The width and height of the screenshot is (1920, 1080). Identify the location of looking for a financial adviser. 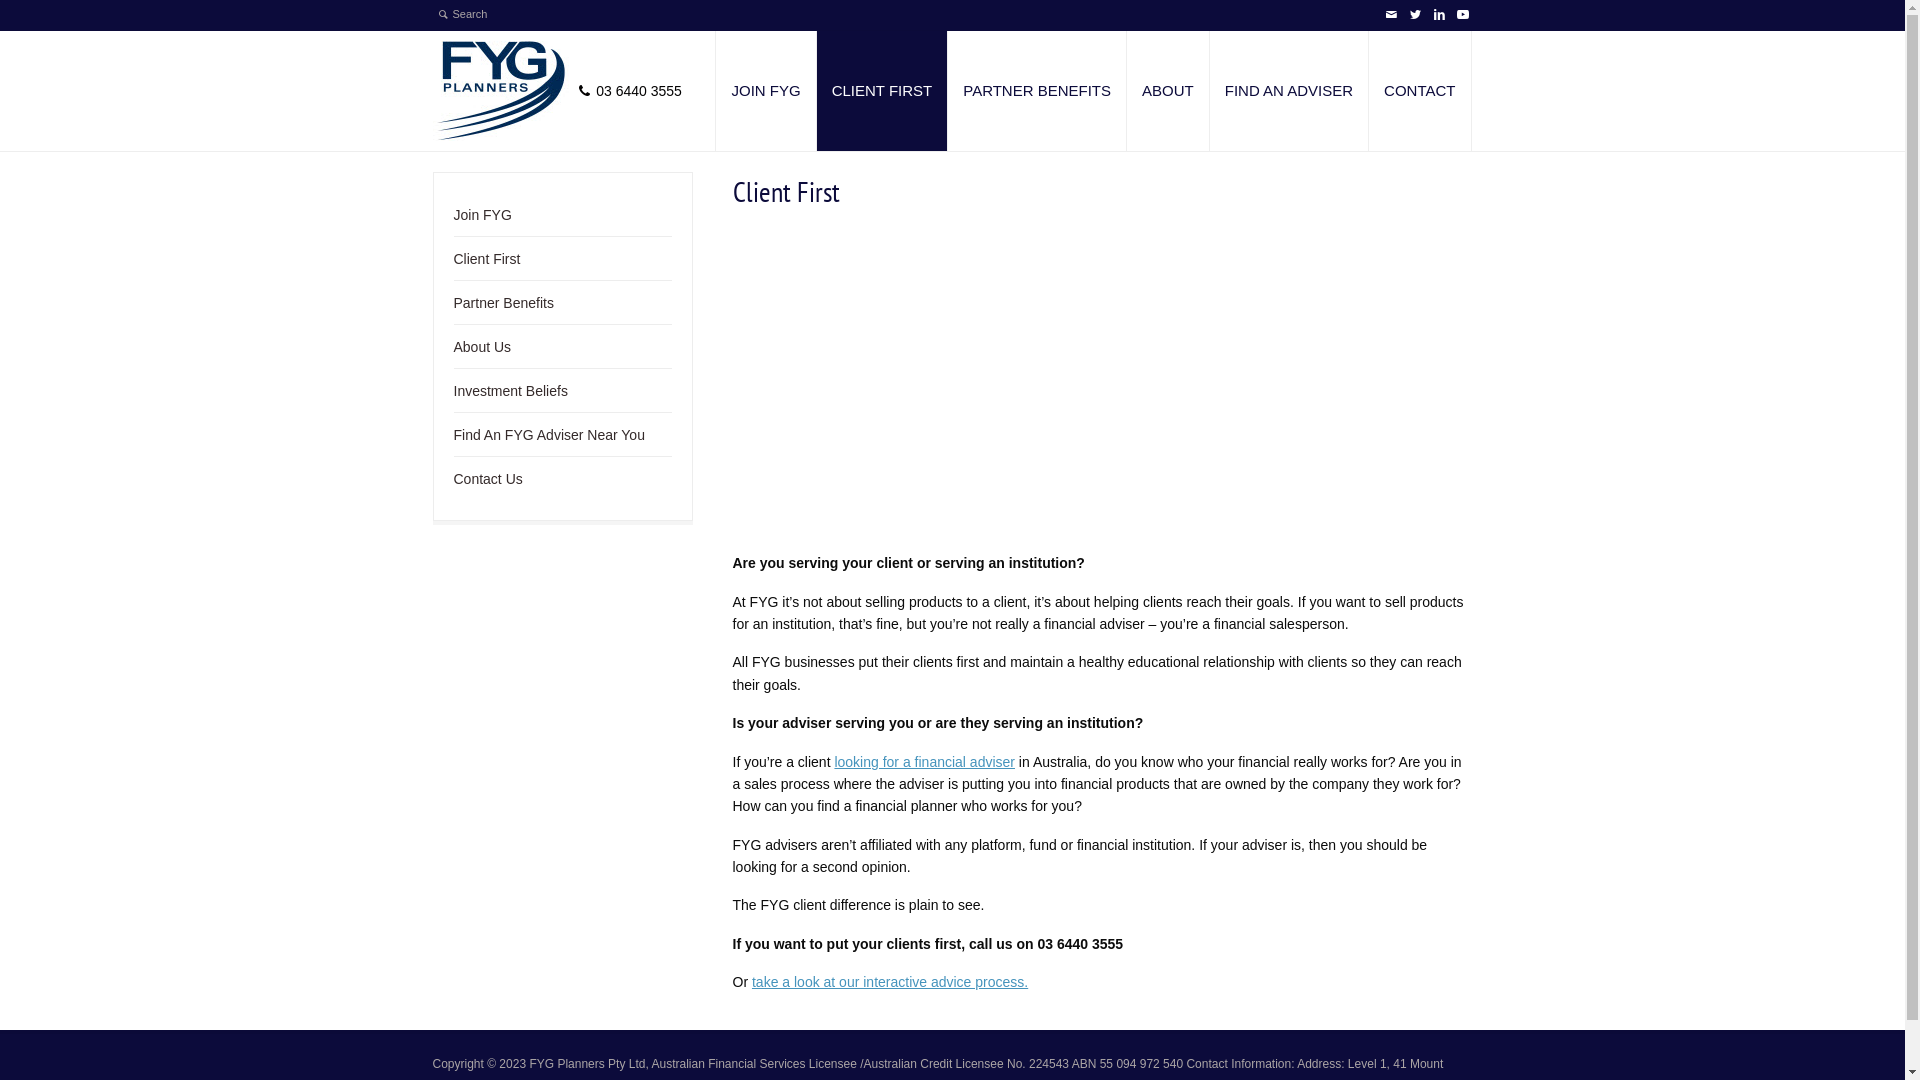
(924, 762).